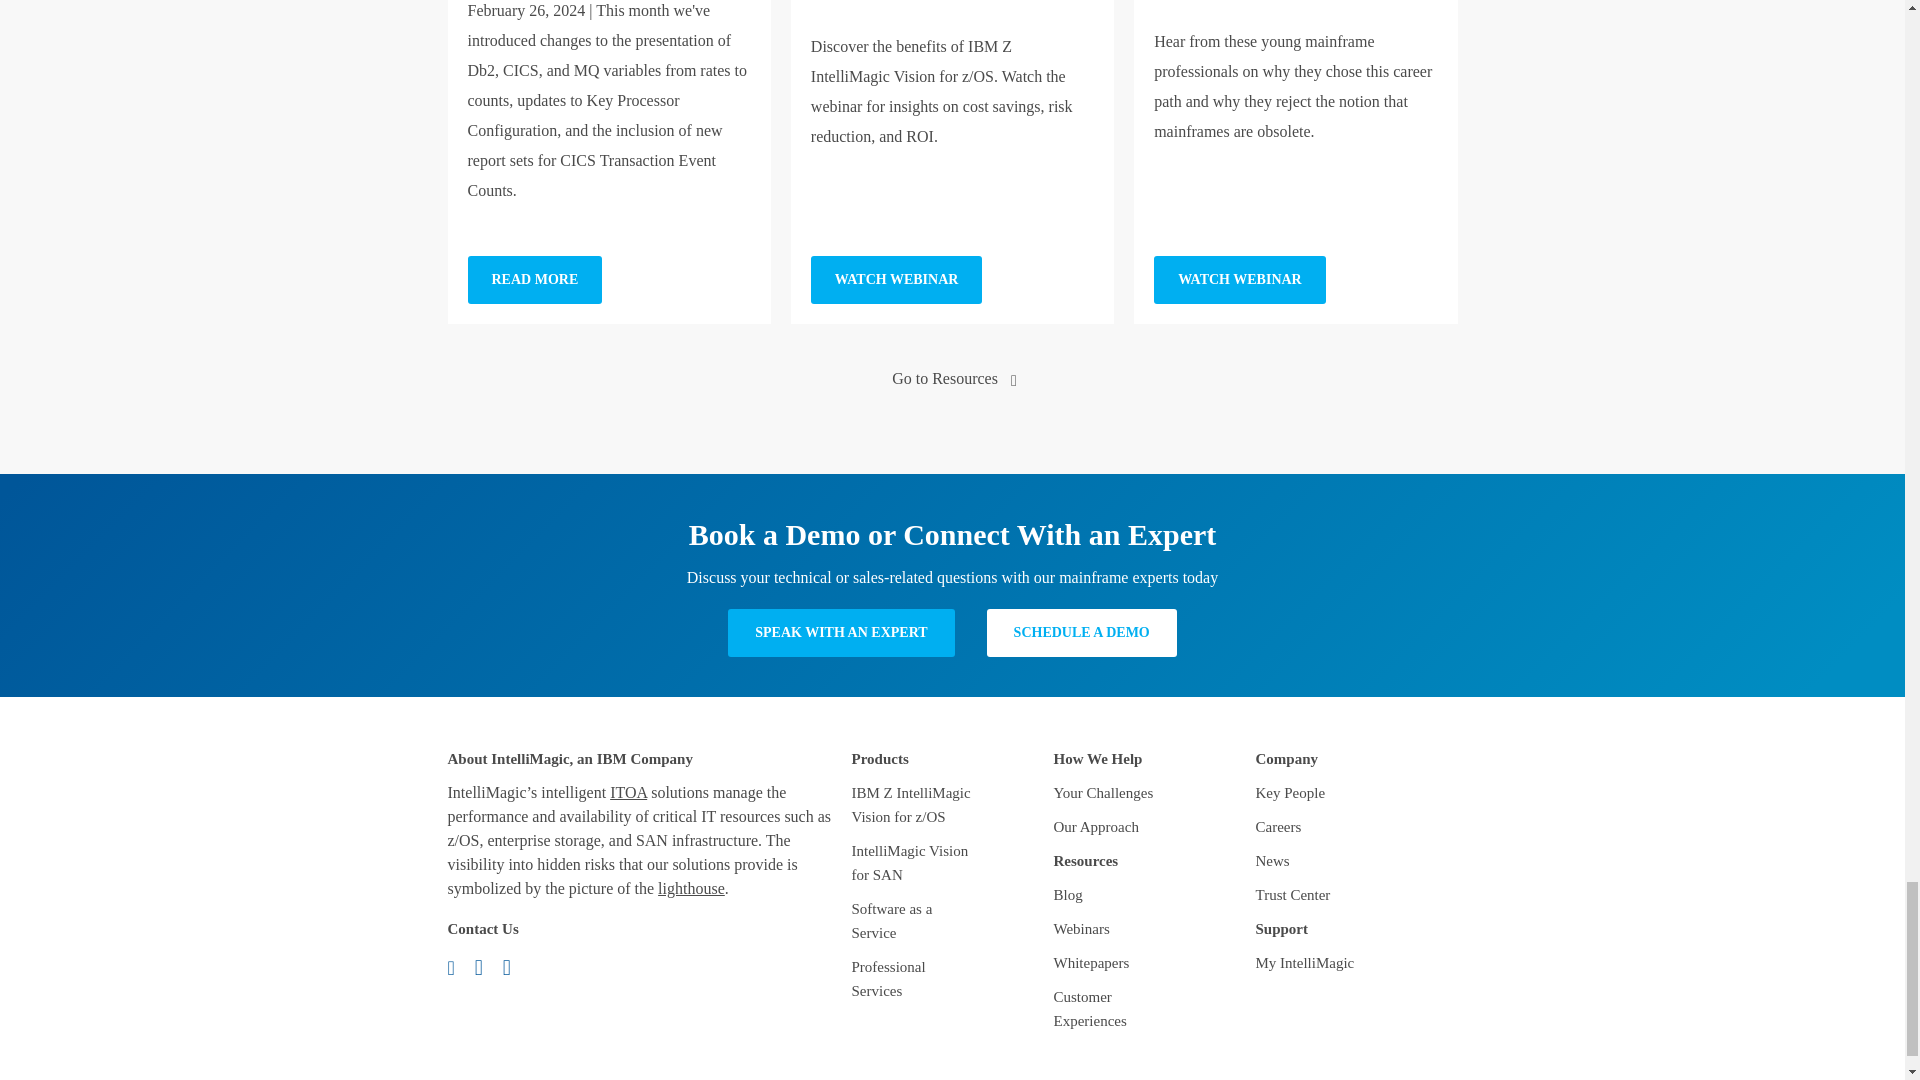 Image resolution: width=1920 pixels, height=1080 pixels. I want to click on email, so click(458, 966).